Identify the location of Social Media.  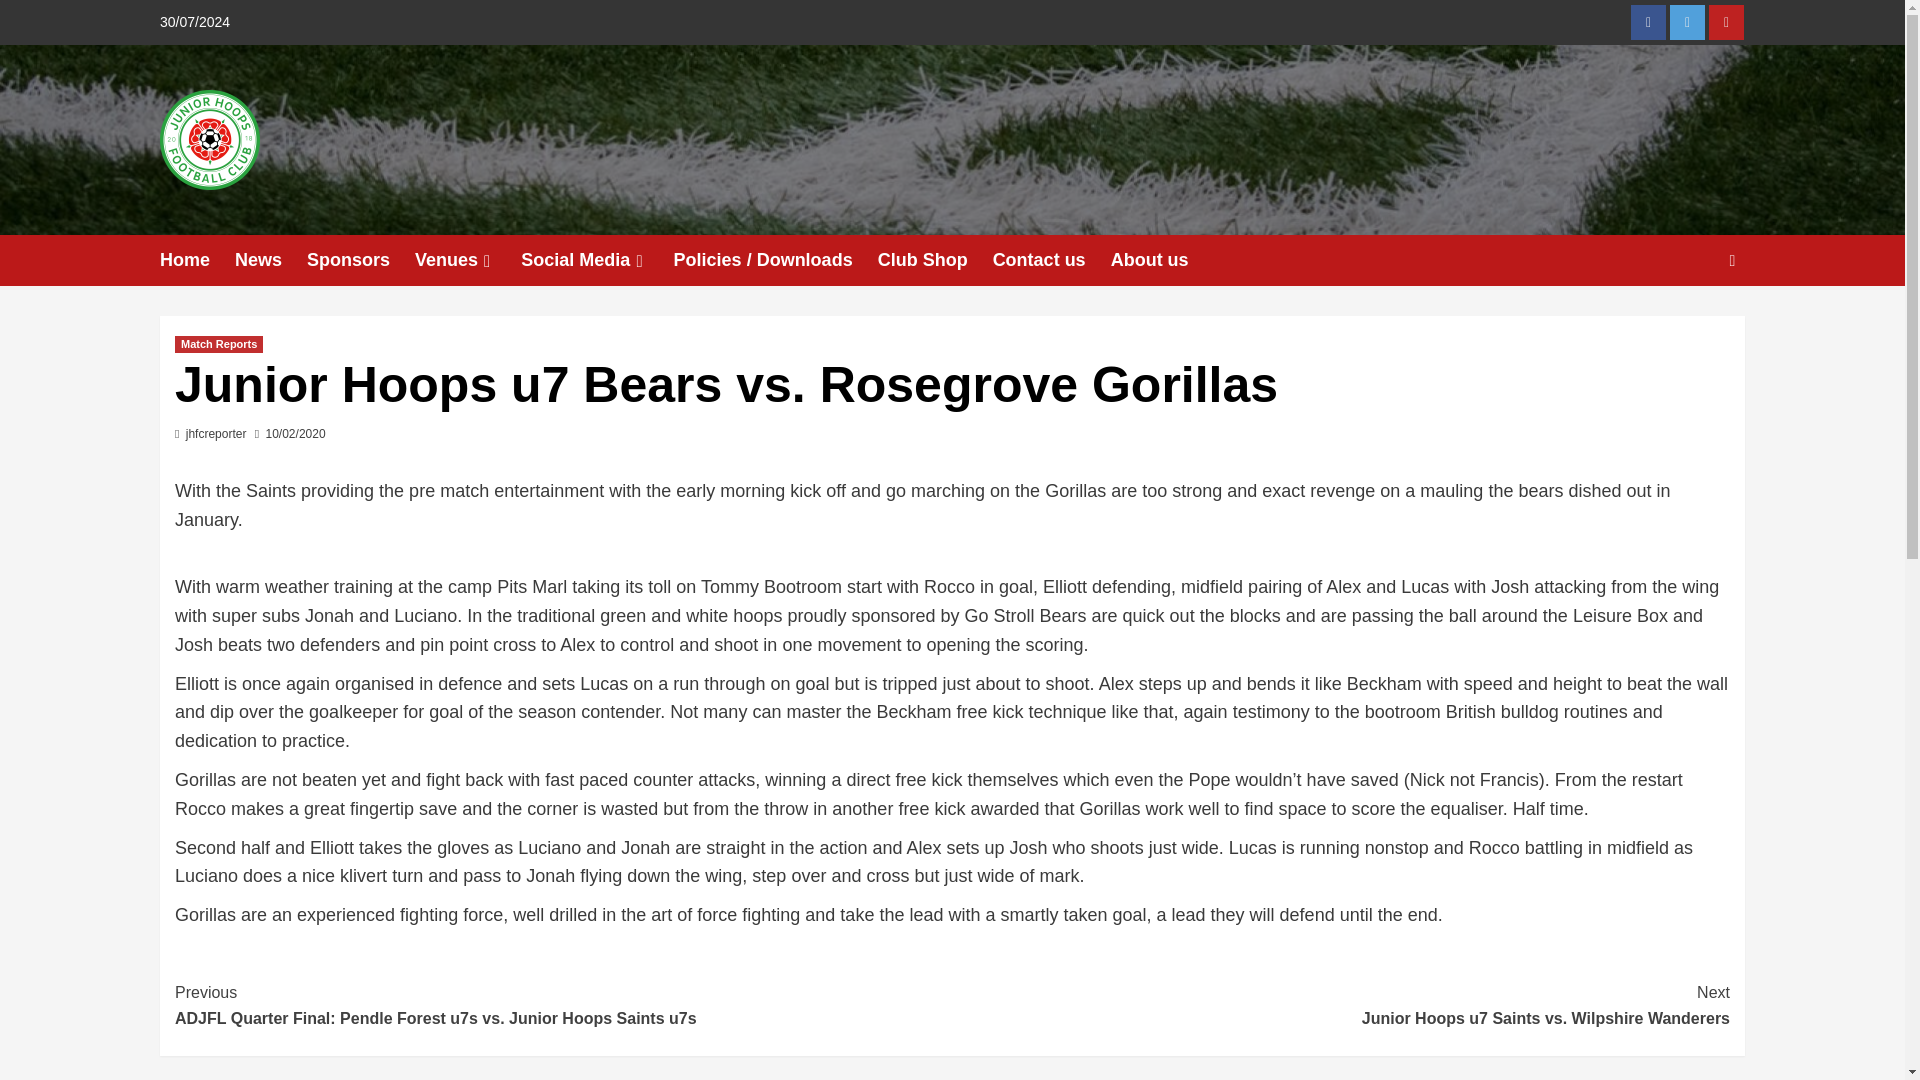
(1648, 22).